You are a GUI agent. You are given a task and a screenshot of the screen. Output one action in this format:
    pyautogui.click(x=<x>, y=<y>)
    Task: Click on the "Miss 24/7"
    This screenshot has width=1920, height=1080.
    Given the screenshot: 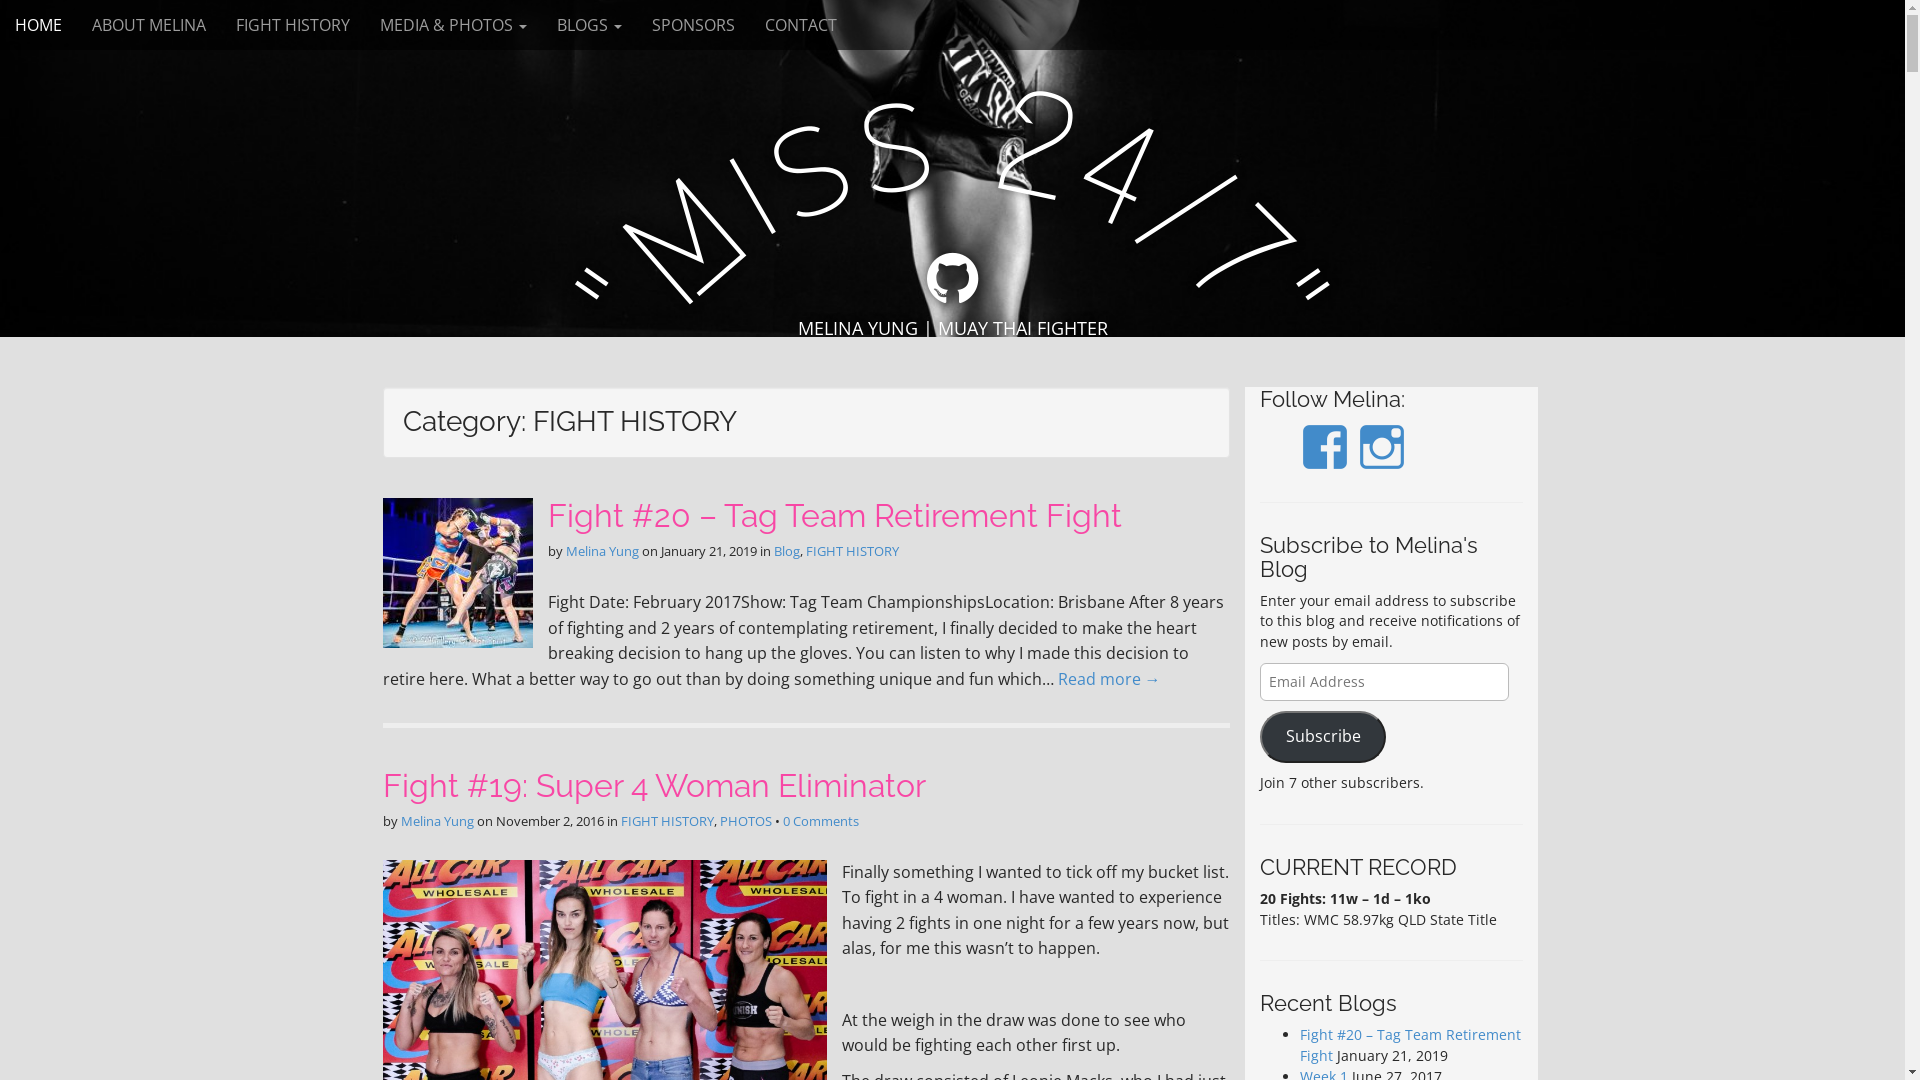 What is the action you would take?
    pyautogui.click(x=952, y=134)
    